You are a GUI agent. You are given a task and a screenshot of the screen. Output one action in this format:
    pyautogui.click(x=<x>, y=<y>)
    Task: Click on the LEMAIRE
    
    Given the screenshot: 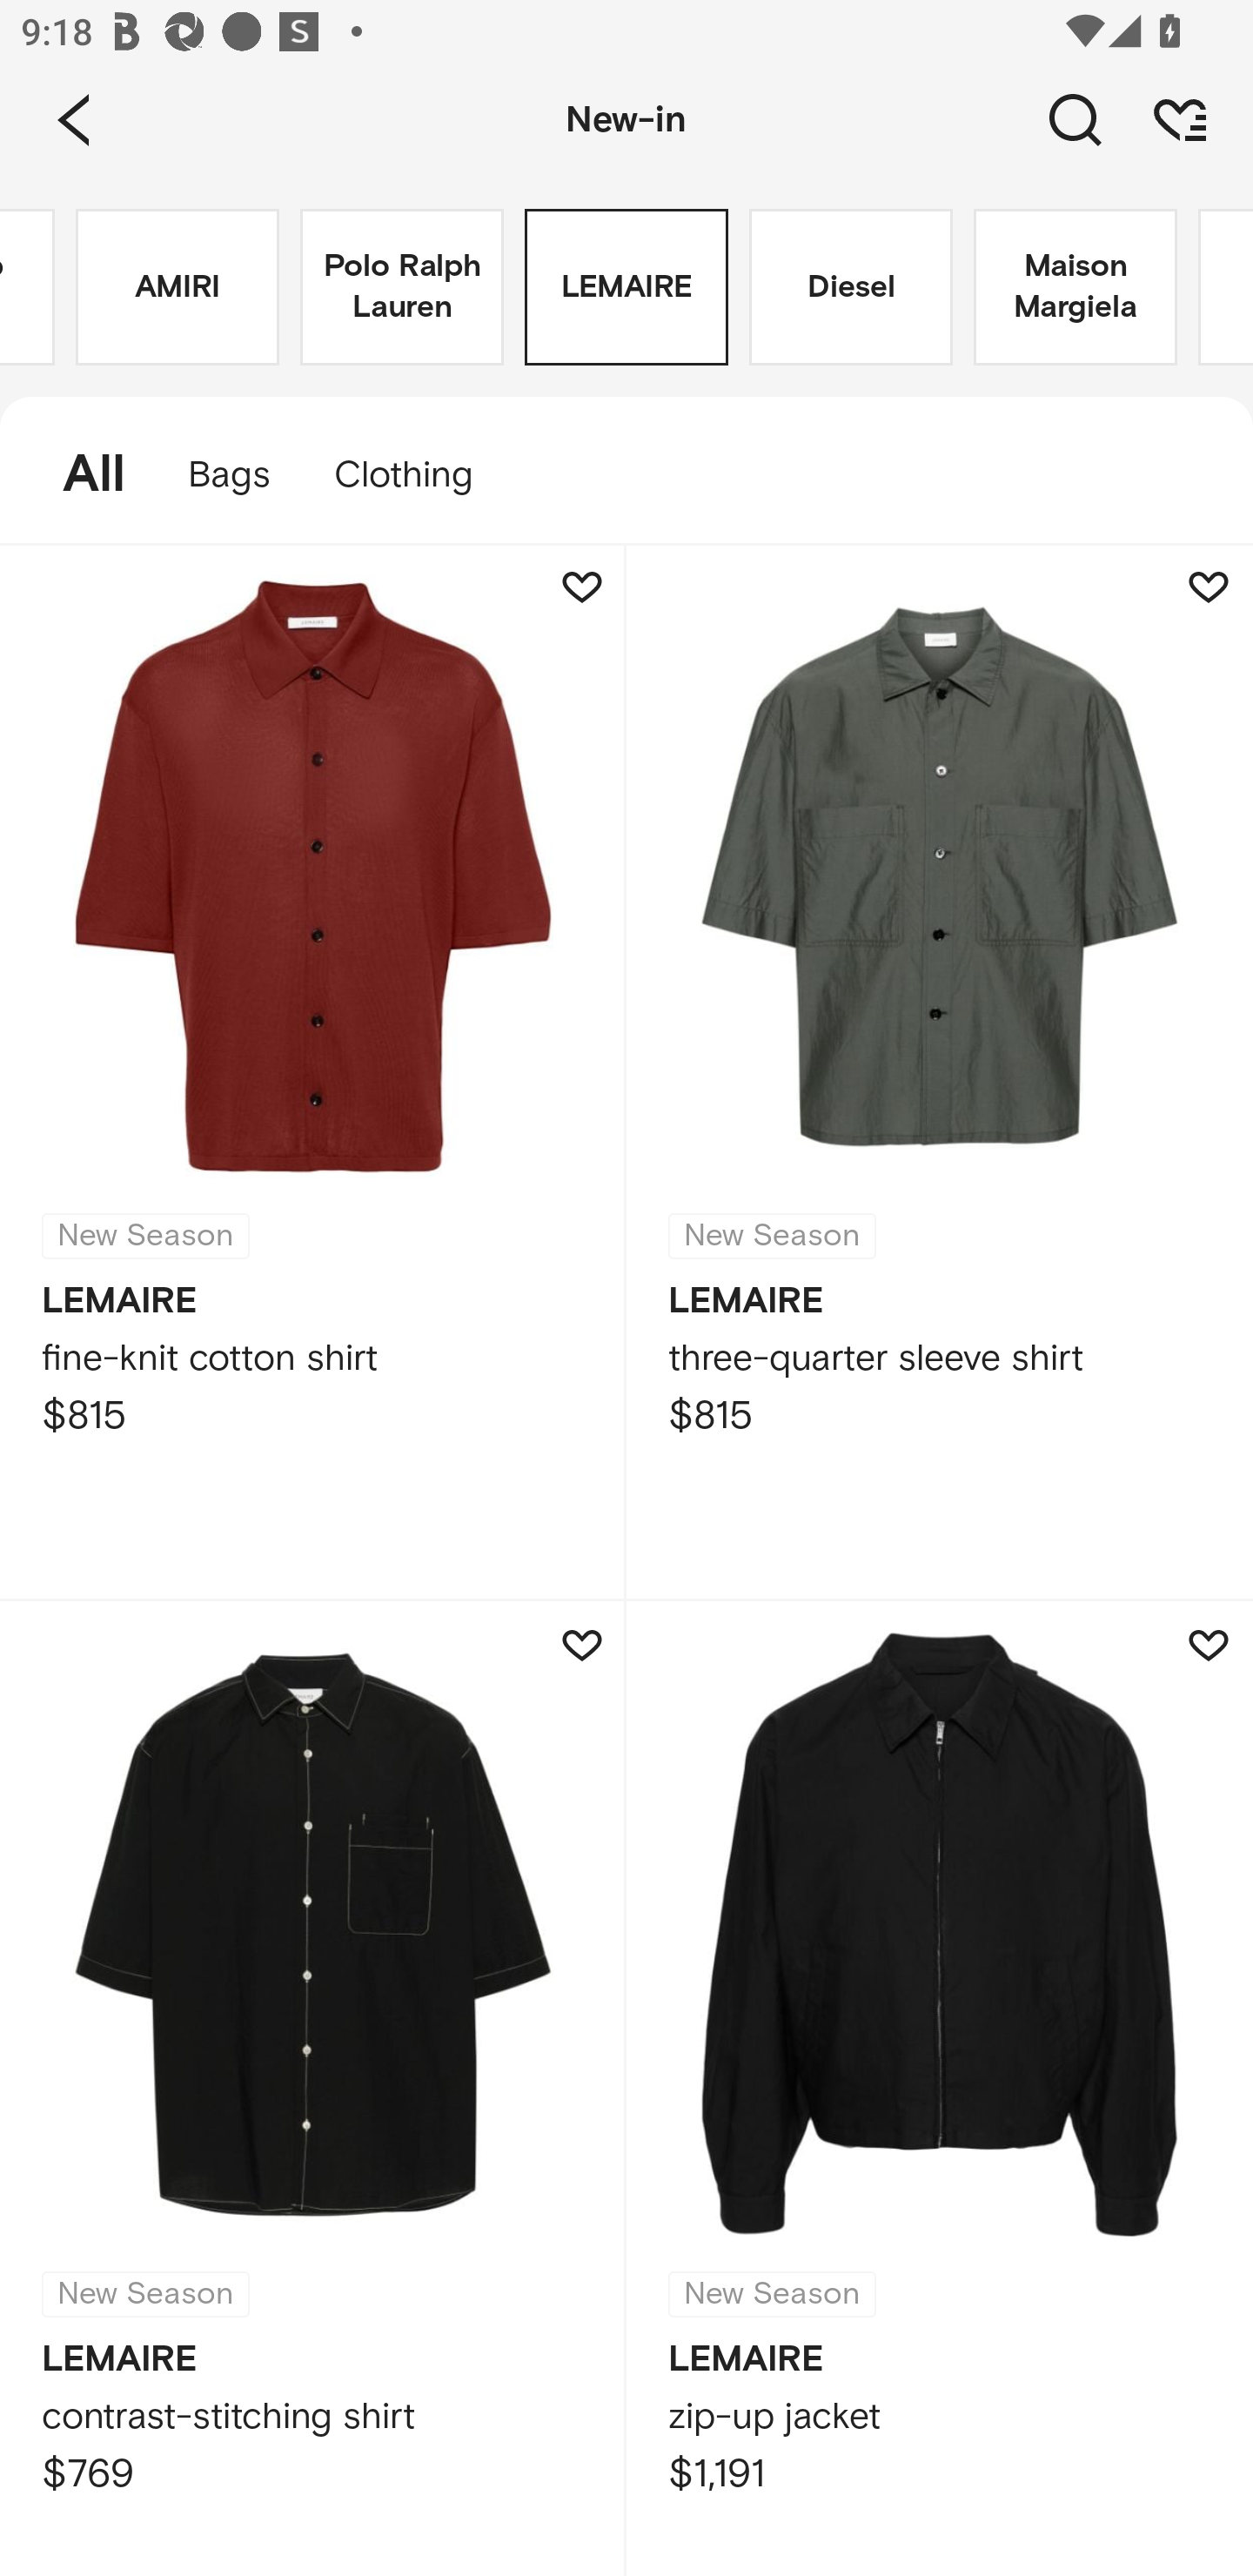 What is the action you would take?
    pyautogui.click(x=626, y=287)
    